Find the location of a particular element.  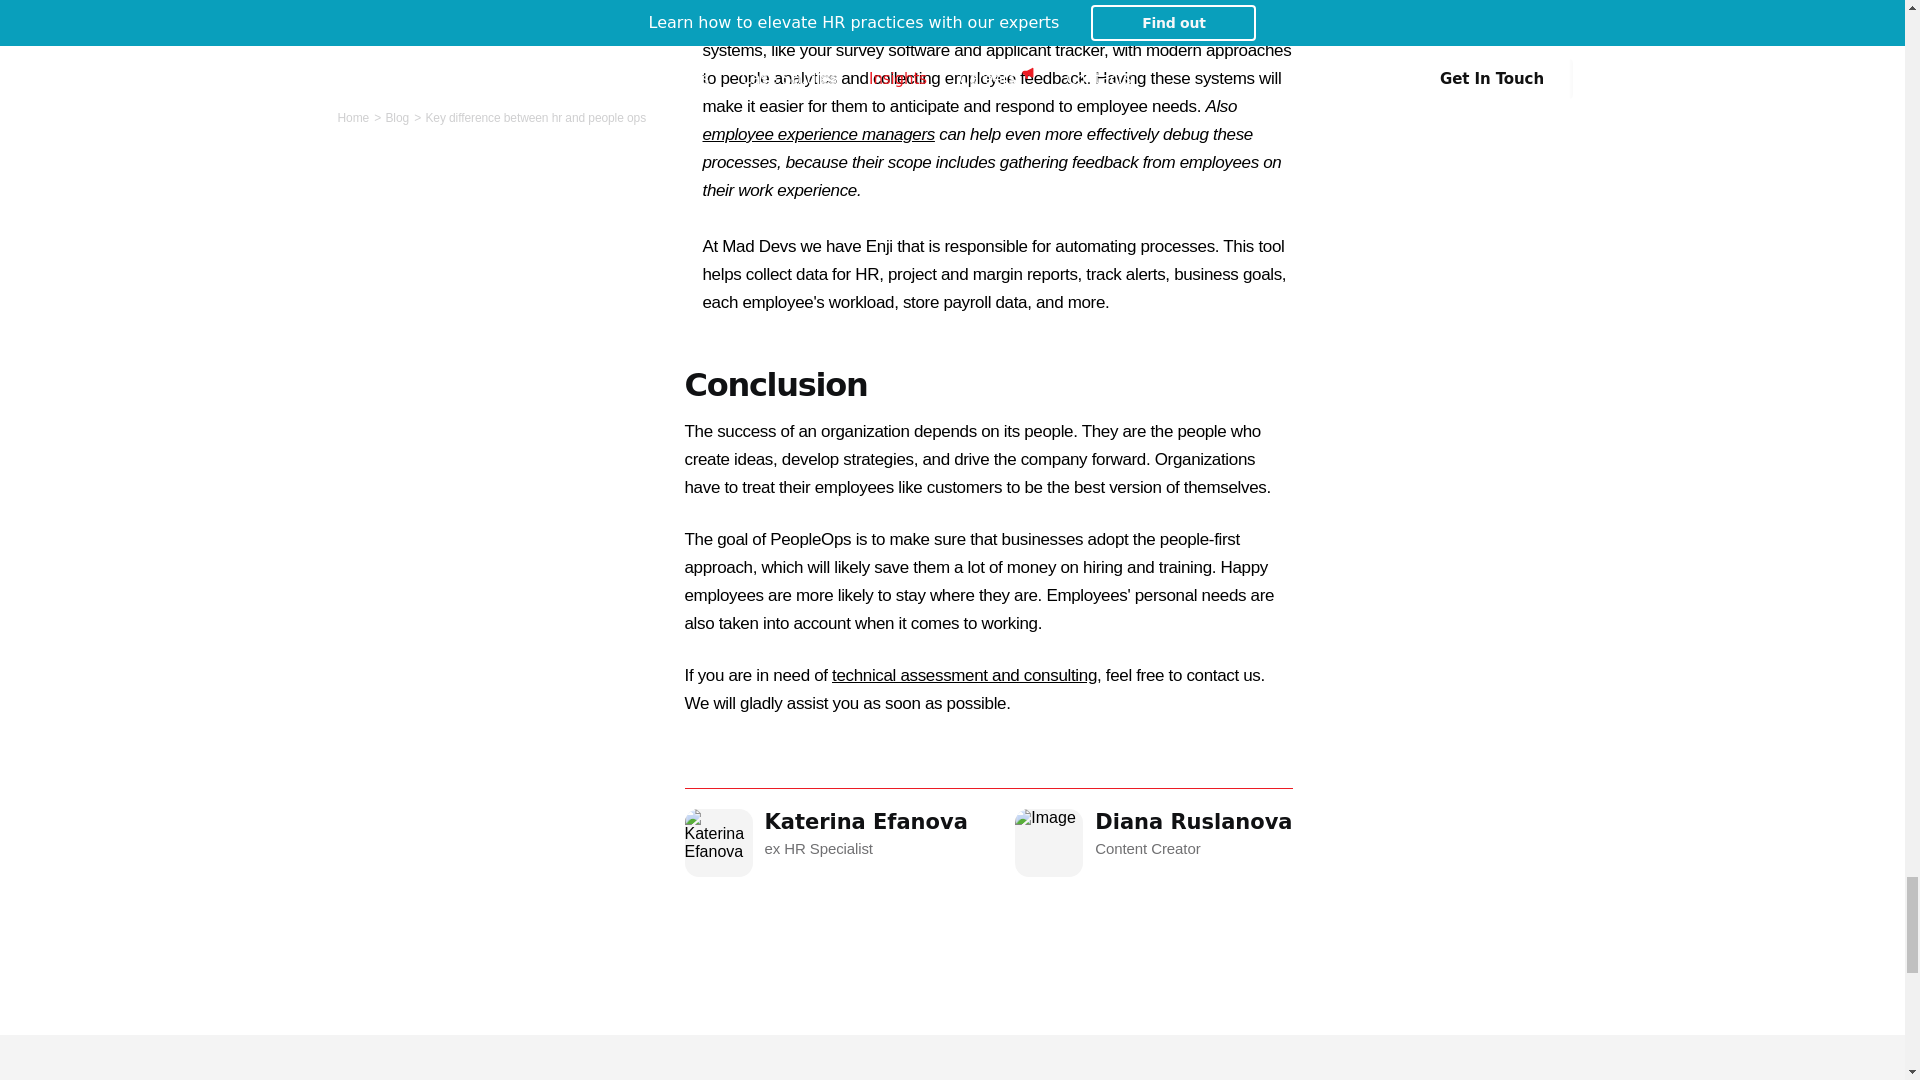

technical assessment and consulting is located at coordinates (866, 832).